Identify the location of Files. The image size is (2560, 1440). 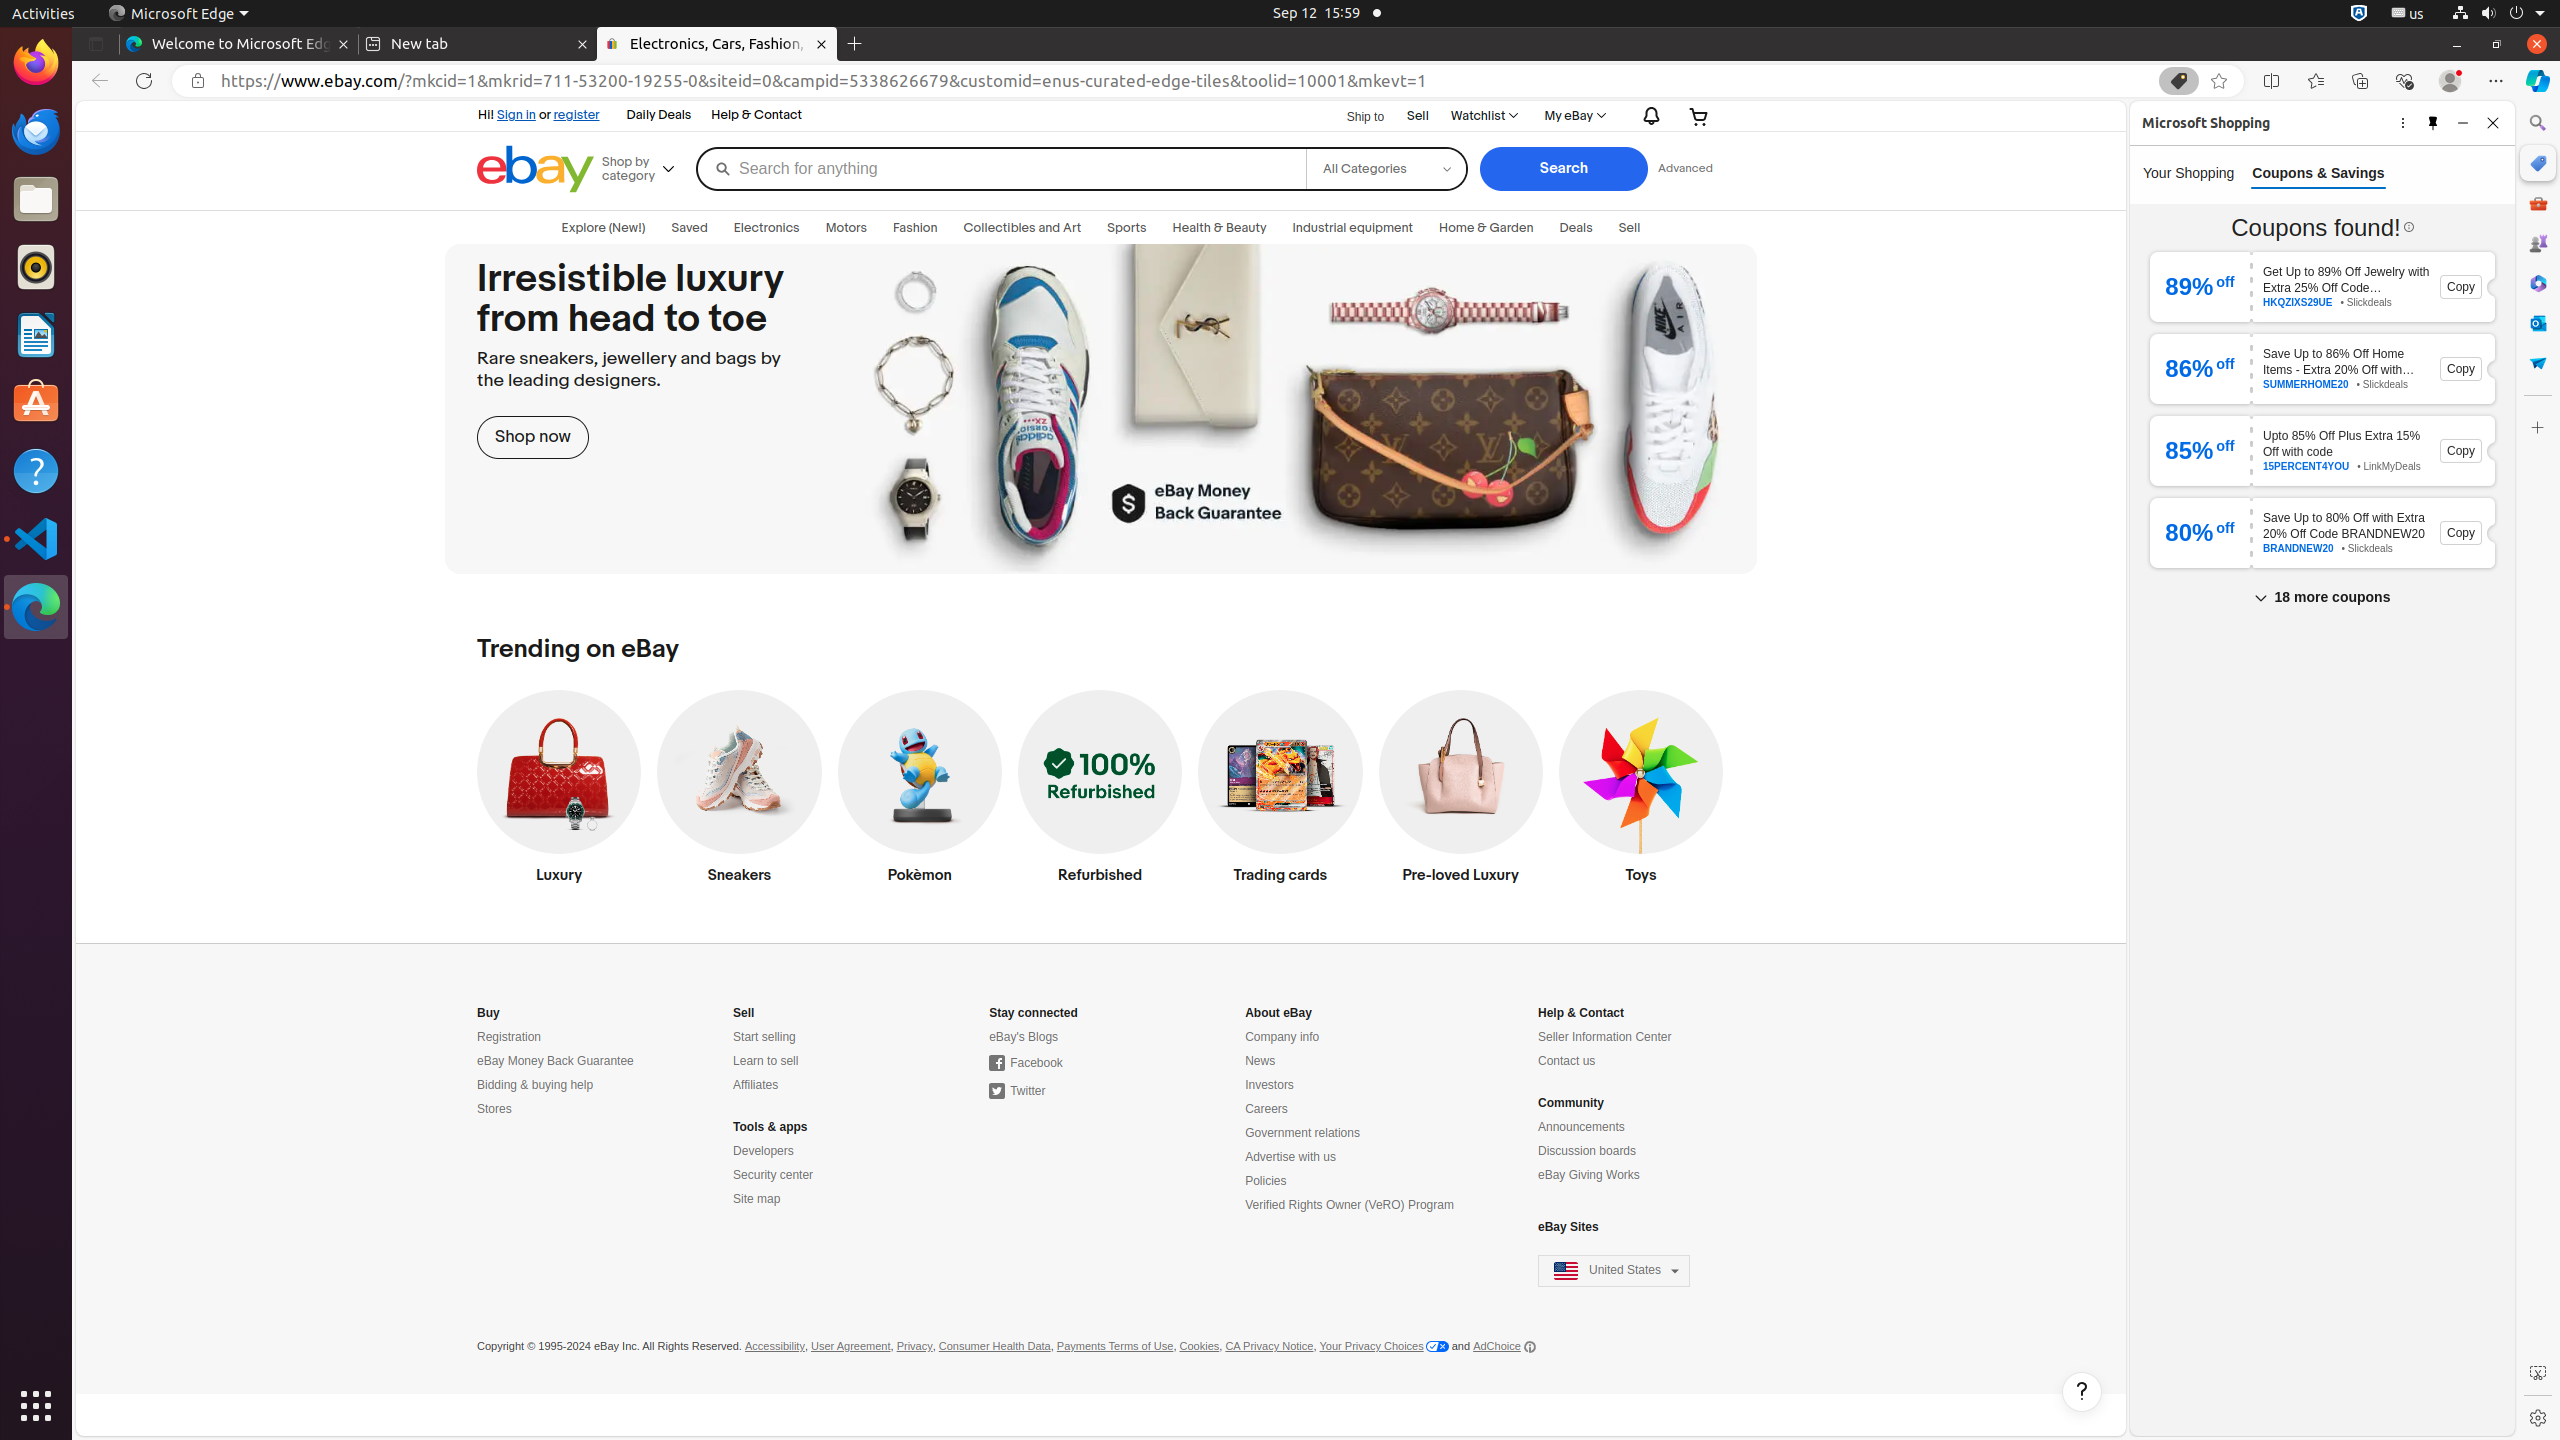
(36, 200).